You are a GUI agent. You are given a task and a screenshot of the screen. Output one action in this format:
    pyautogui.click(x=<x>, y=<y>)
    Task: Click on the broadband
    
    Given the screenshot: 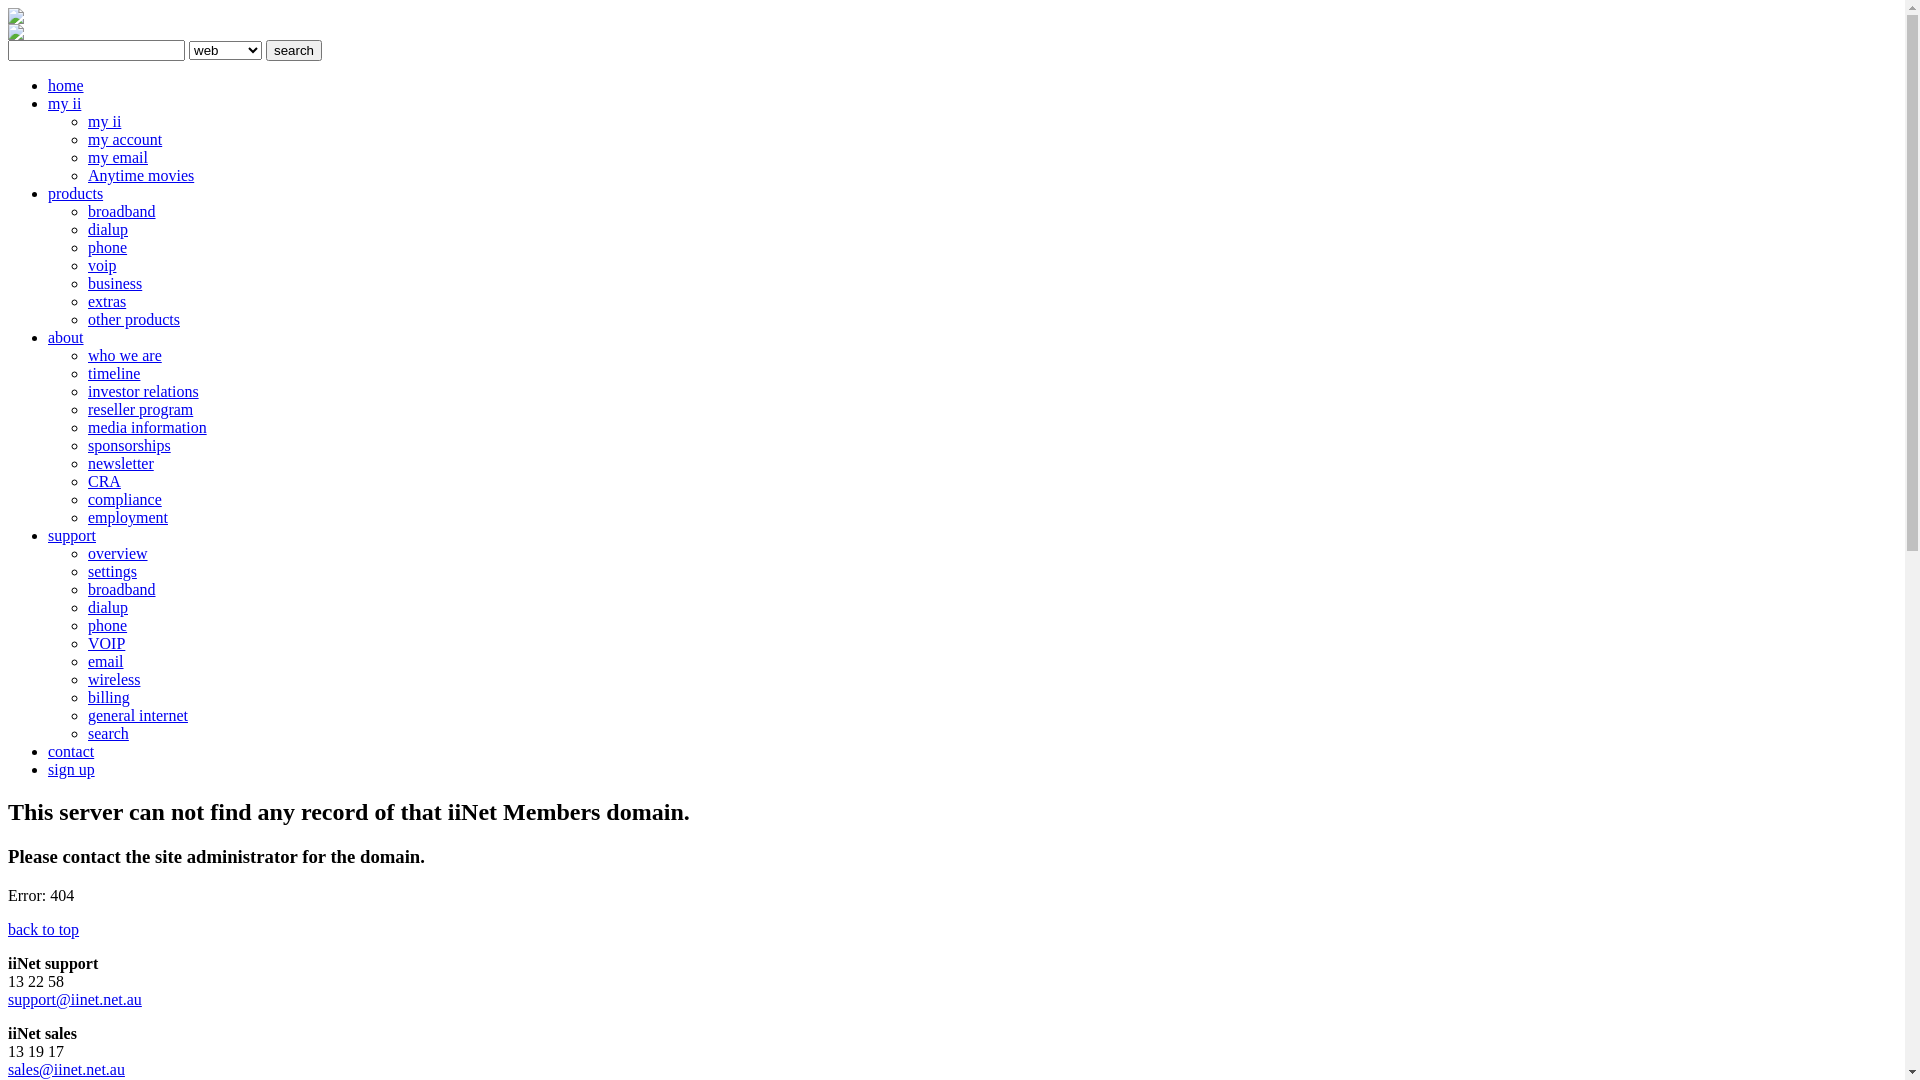 What is the action you would take?
    pyautogui.click(x=122, y=590)
    